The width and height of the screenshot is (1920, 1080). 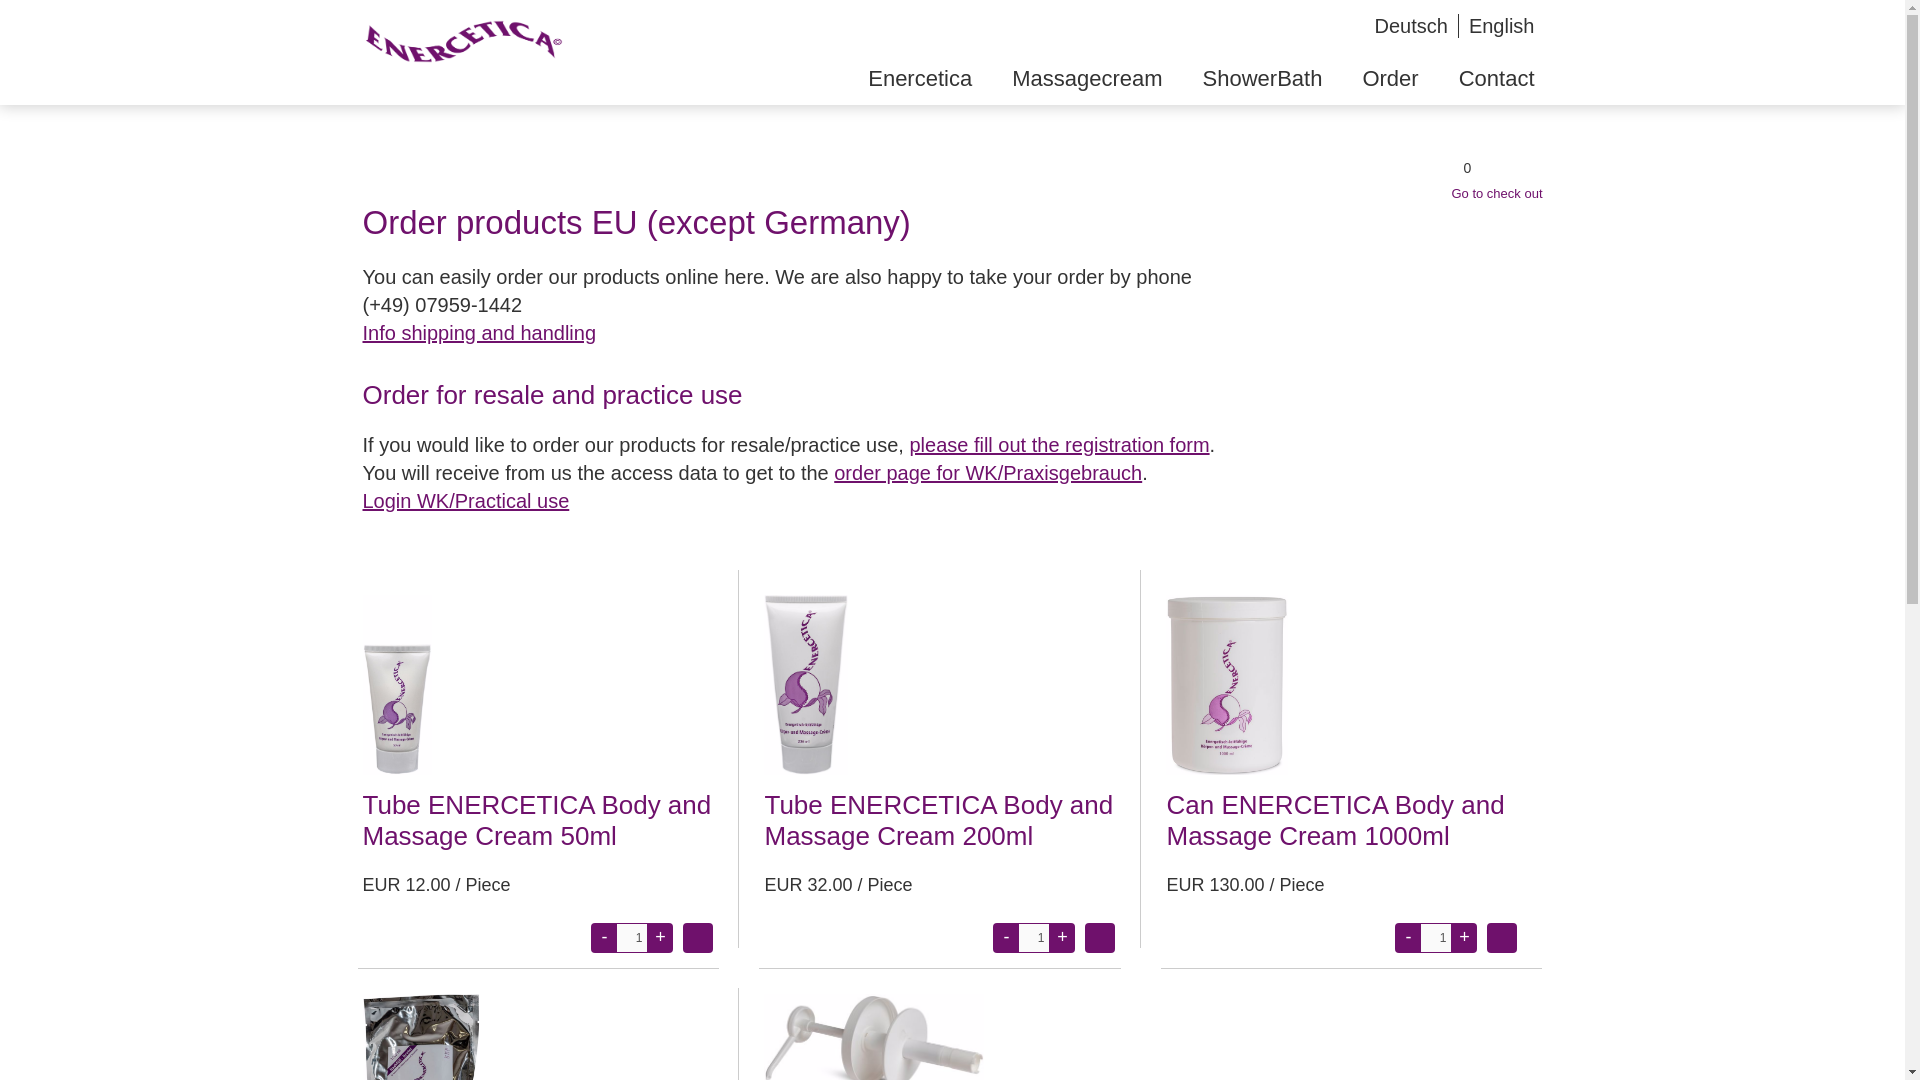 I want to click on 1, so click(x=632, y=938).